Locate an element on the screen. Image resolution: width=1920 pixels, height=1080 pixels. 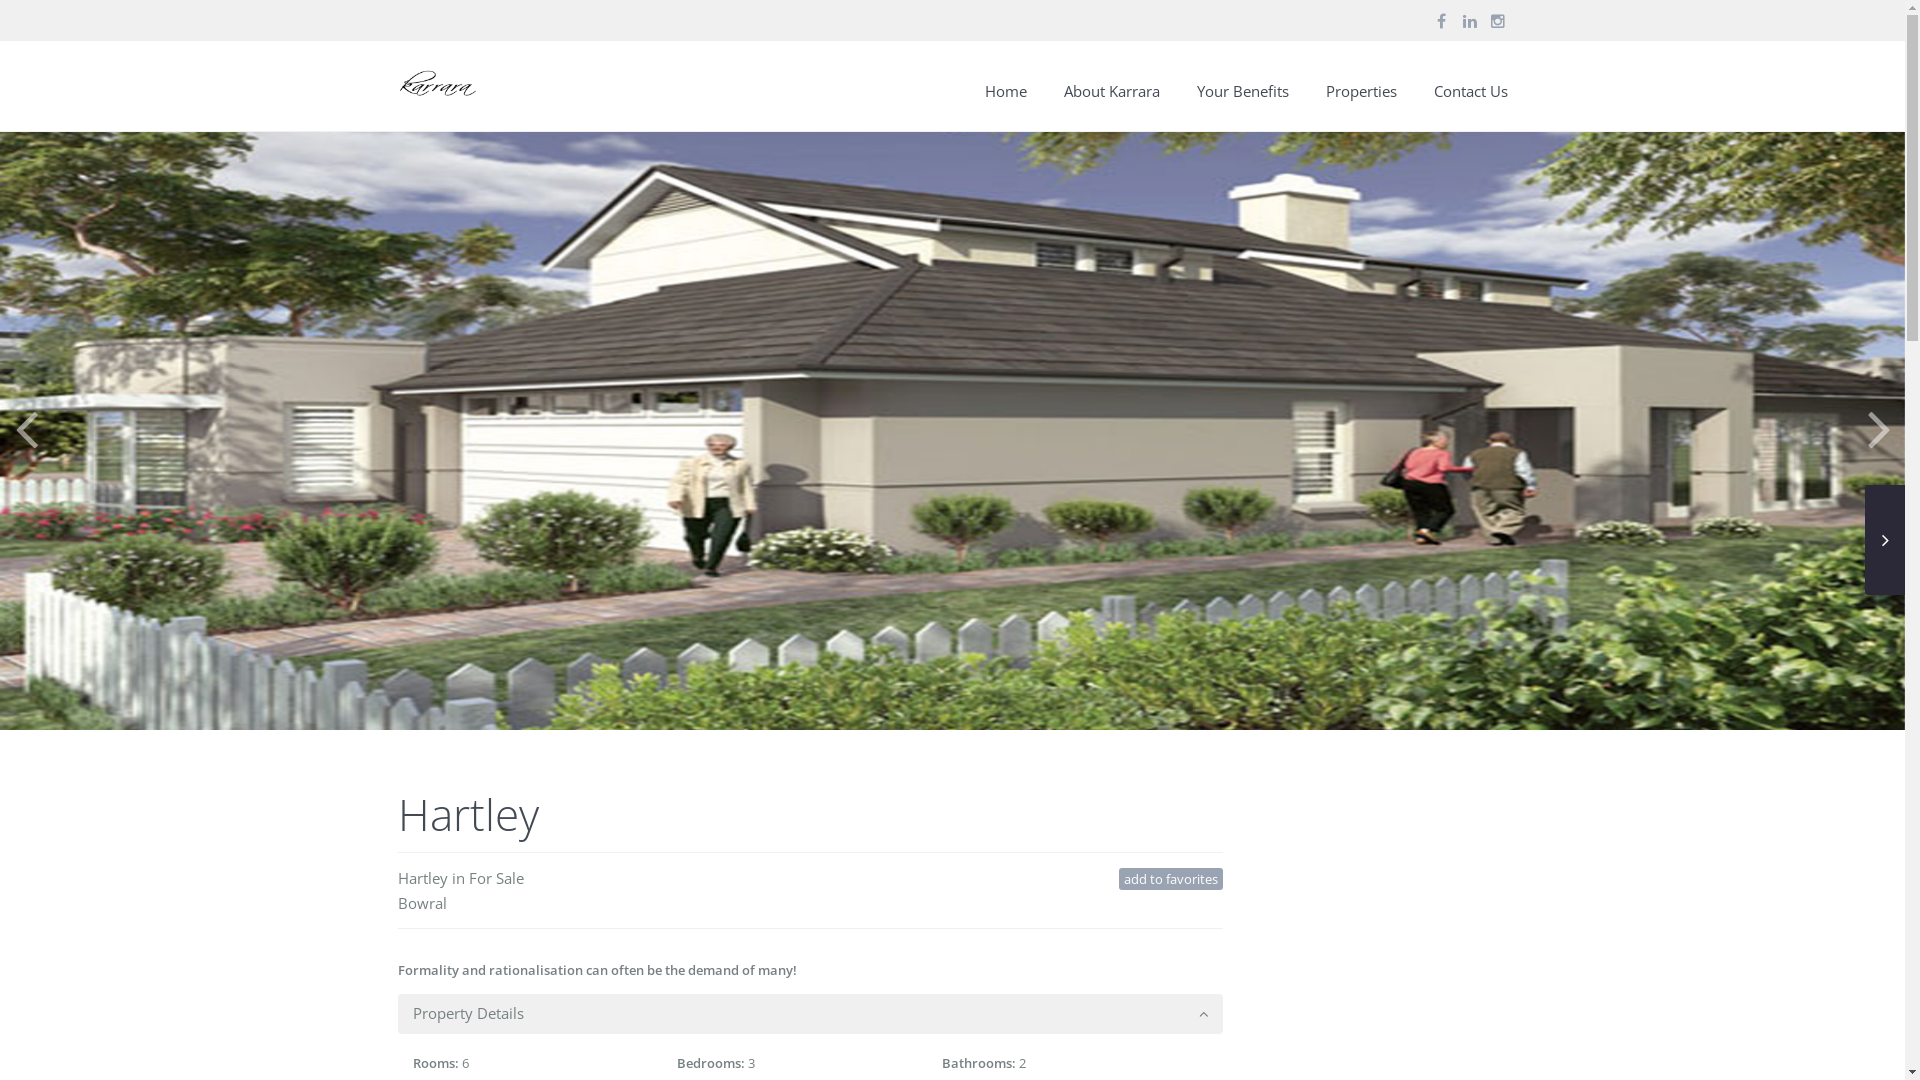
Home is located at coordinates (1006, 98).